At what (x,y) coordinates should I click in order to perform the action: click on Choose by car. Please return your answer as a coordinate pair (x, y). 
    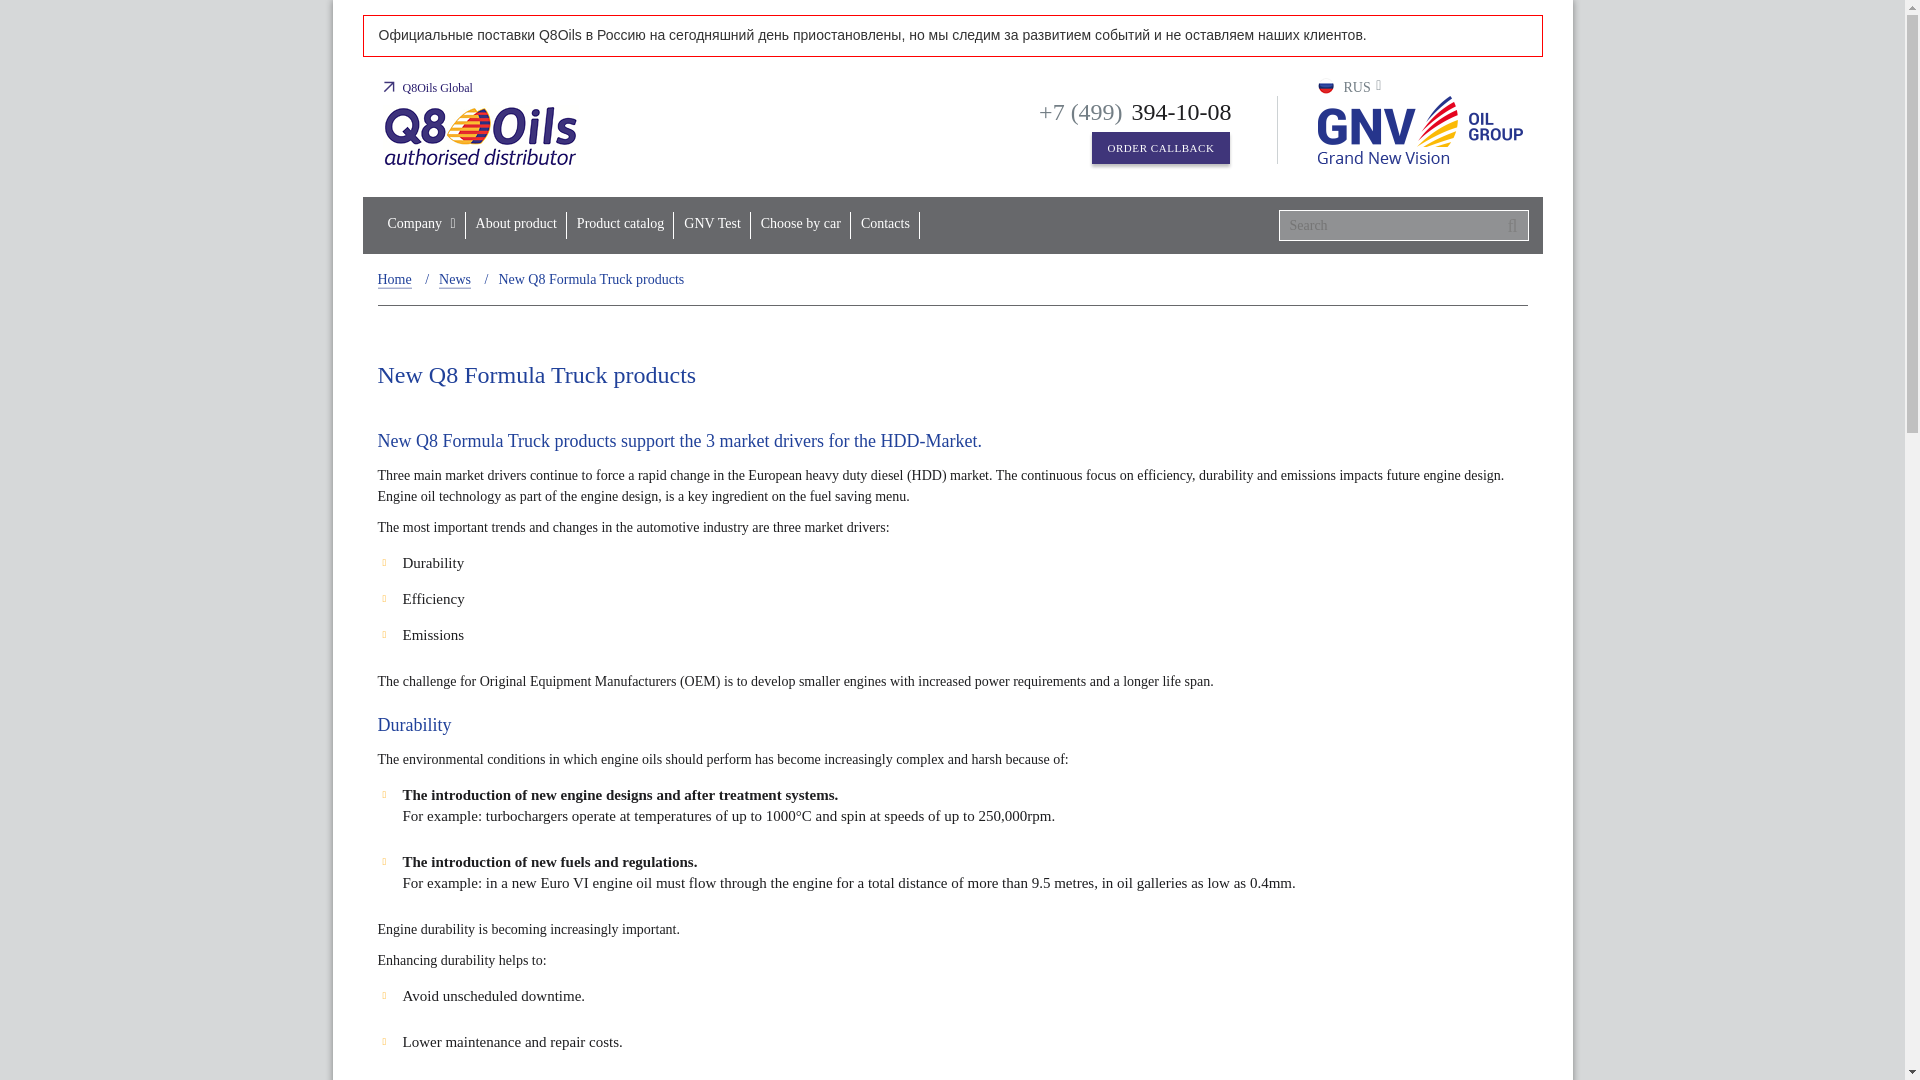
    Looking at the image, I should click on (800, 224).